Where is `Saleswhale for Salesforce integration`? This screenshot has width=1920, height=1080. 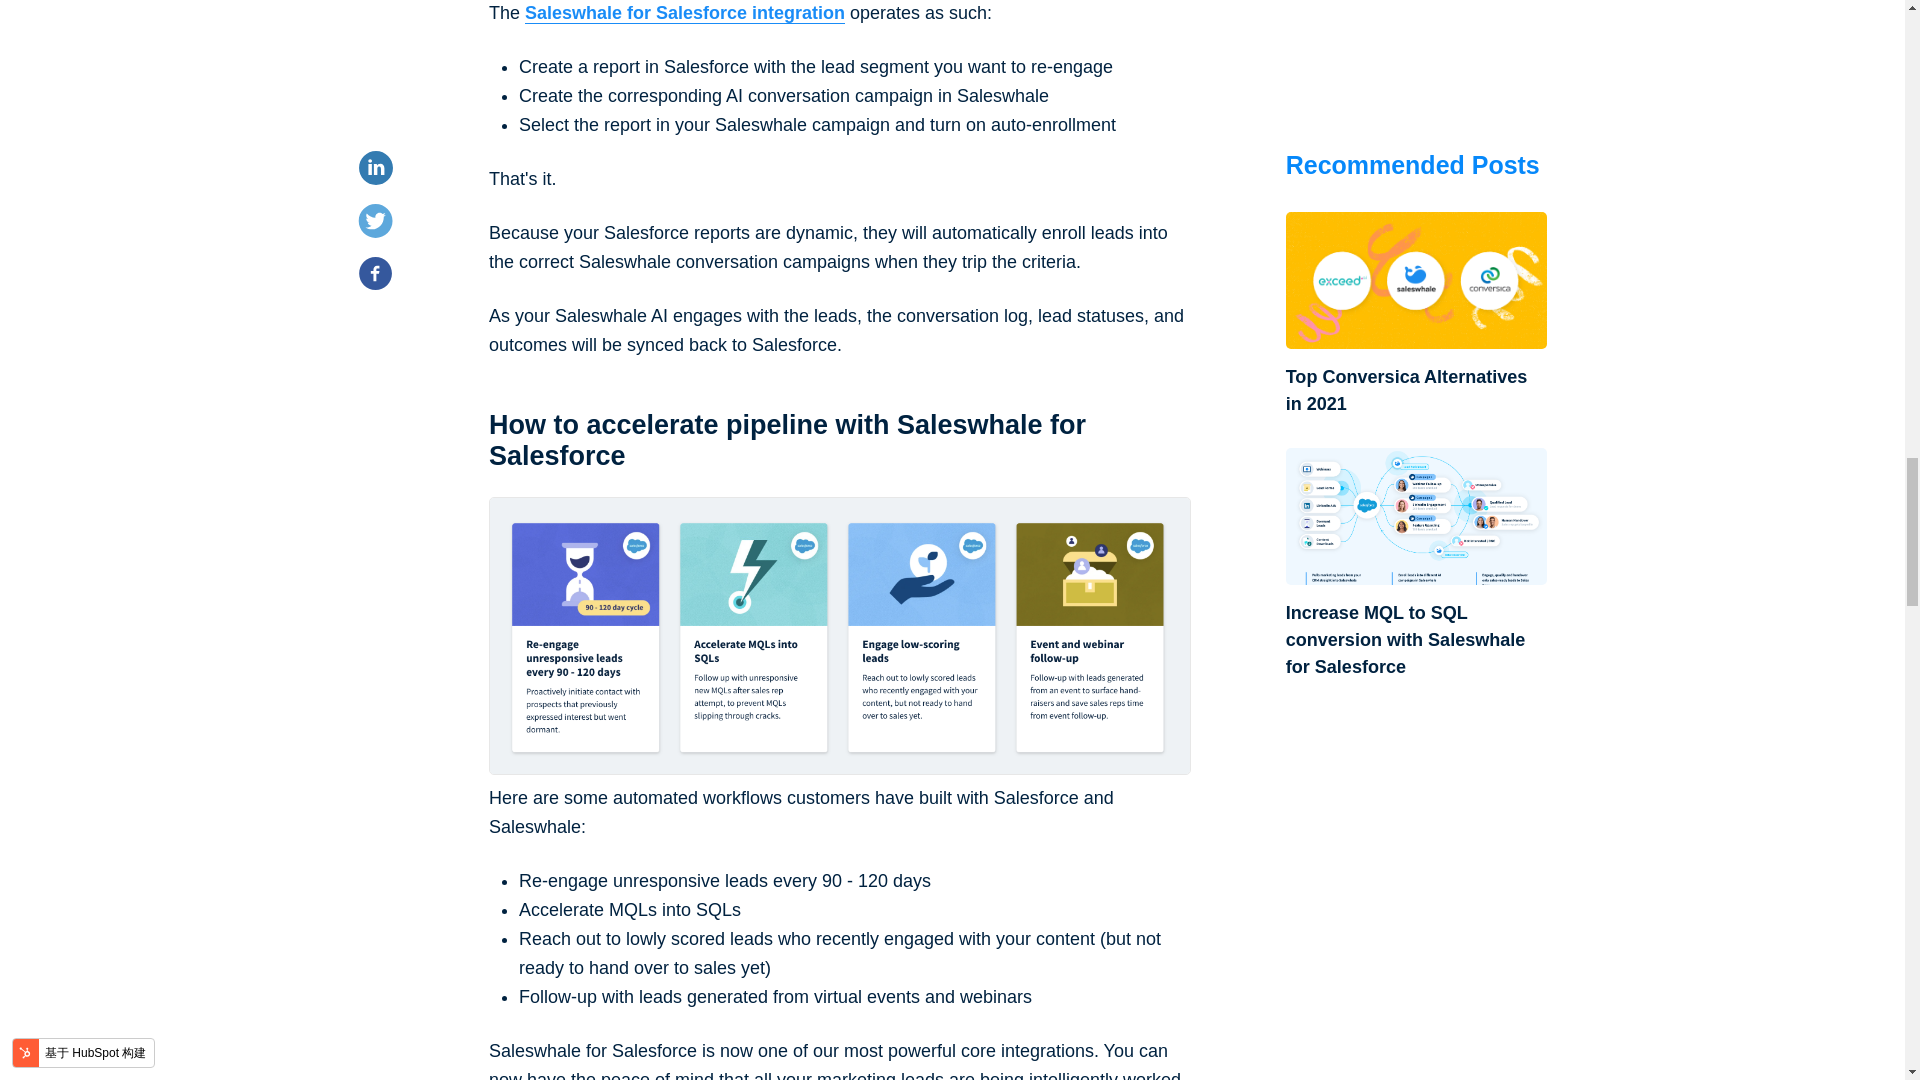 Saleswhale for Salesforce integration is located at coordinates (684, 13).